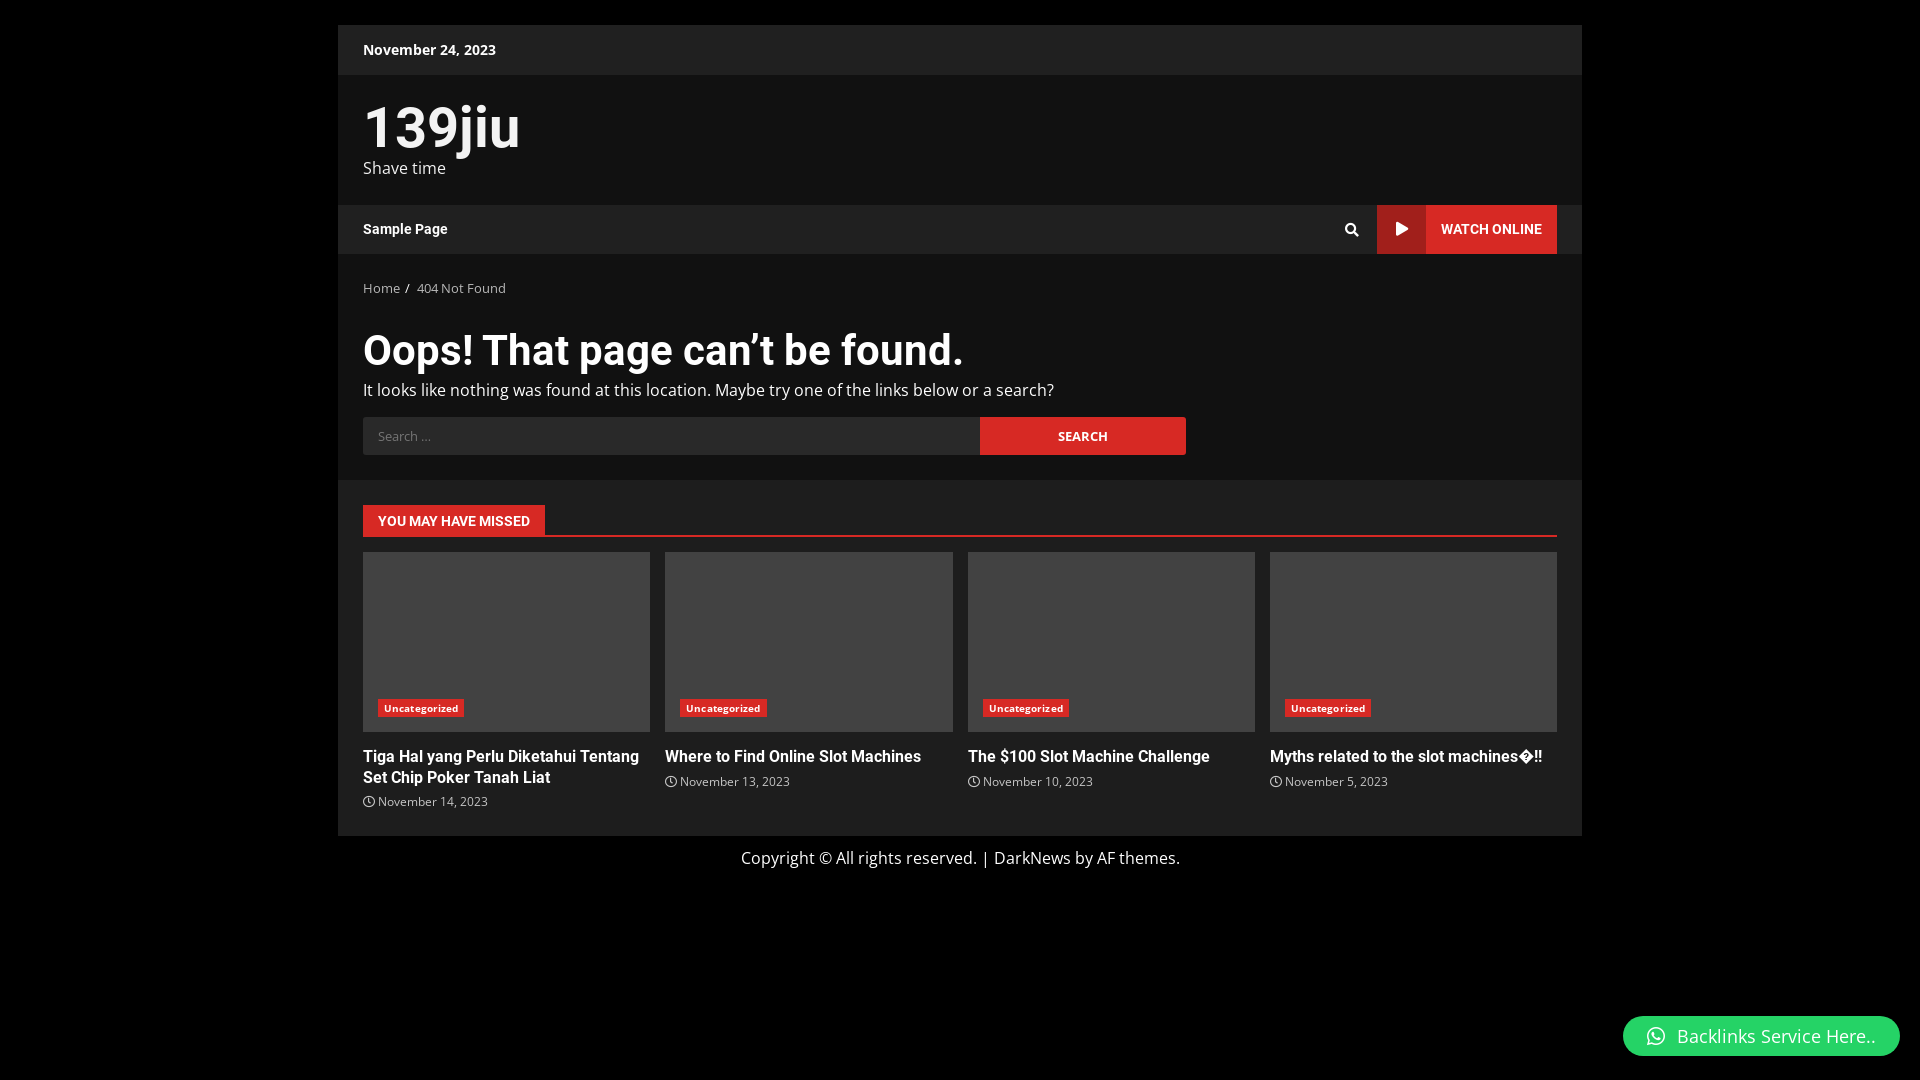  I want to click on Backlinks Service Here.., so click(1762, 1036).